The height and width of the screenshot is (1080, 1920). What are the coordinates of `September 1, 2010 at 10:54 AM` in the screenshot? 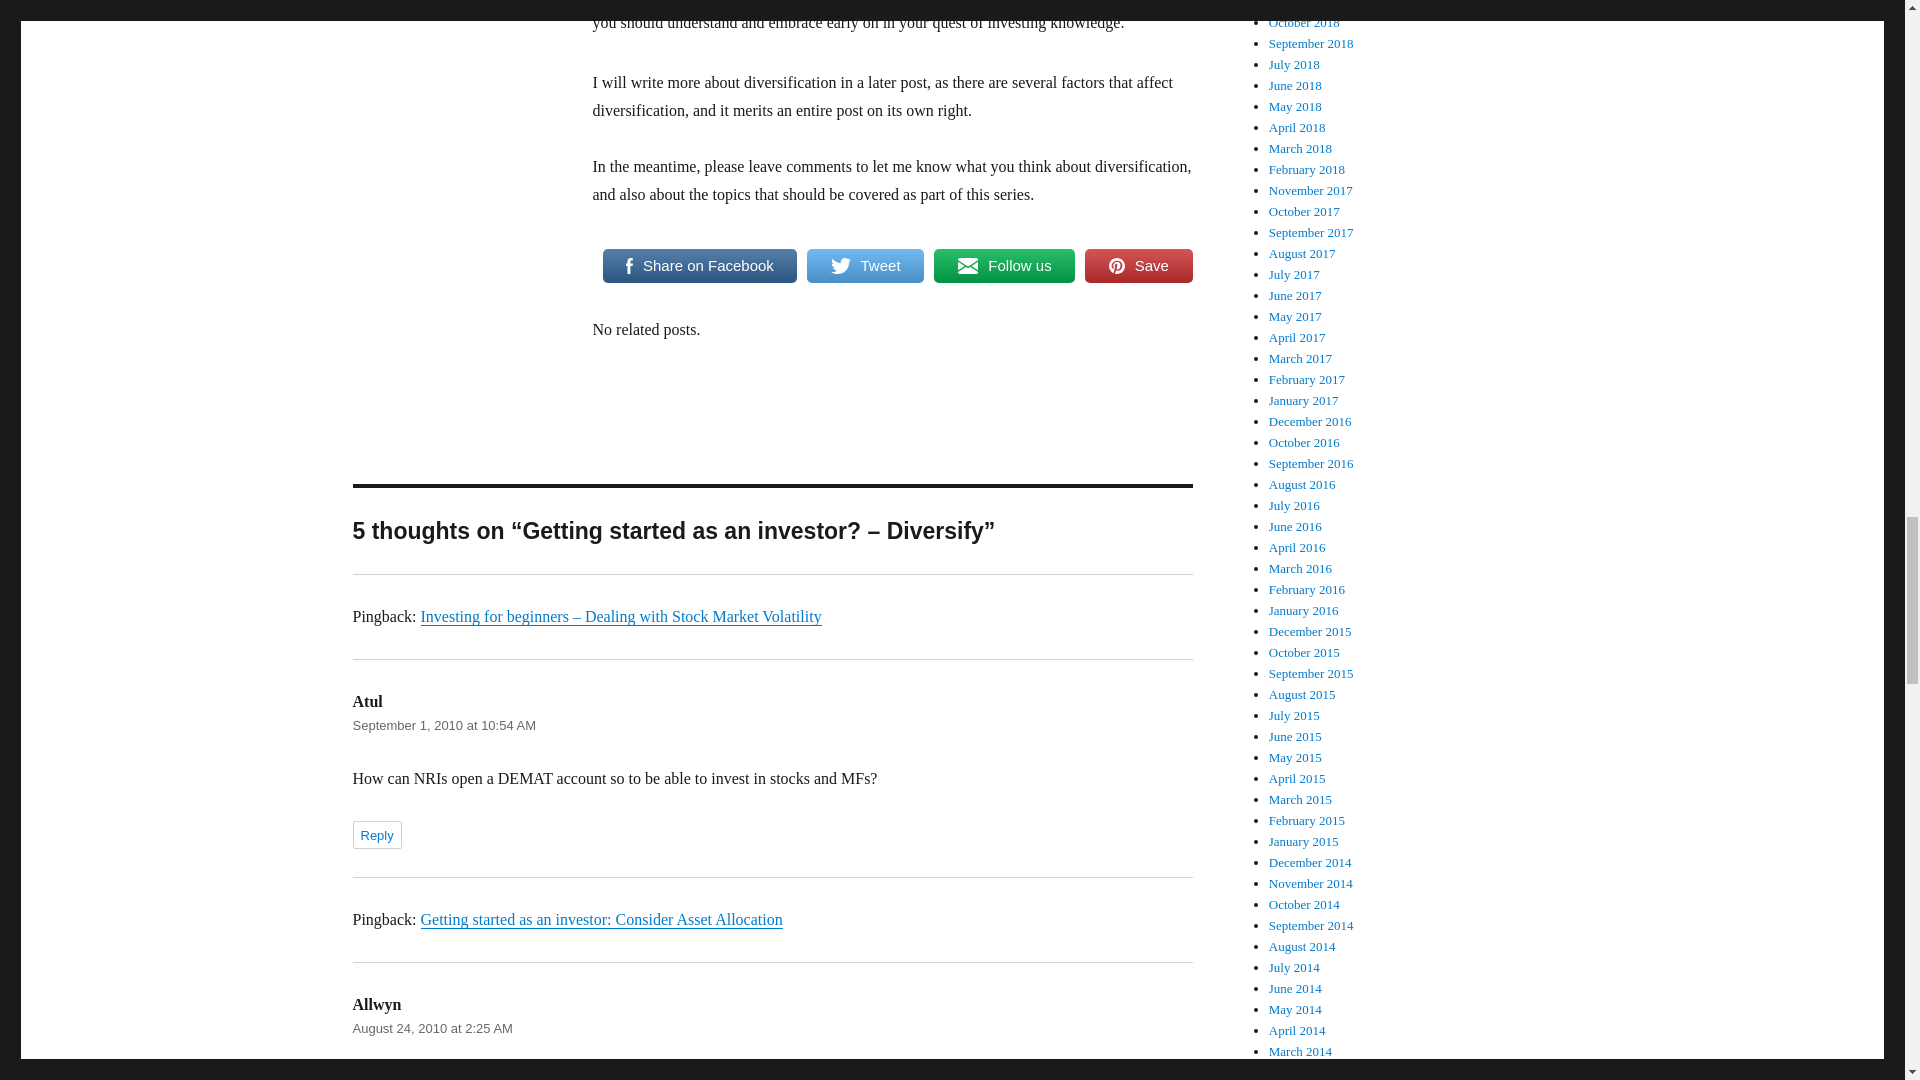 It's located at (443, 726).